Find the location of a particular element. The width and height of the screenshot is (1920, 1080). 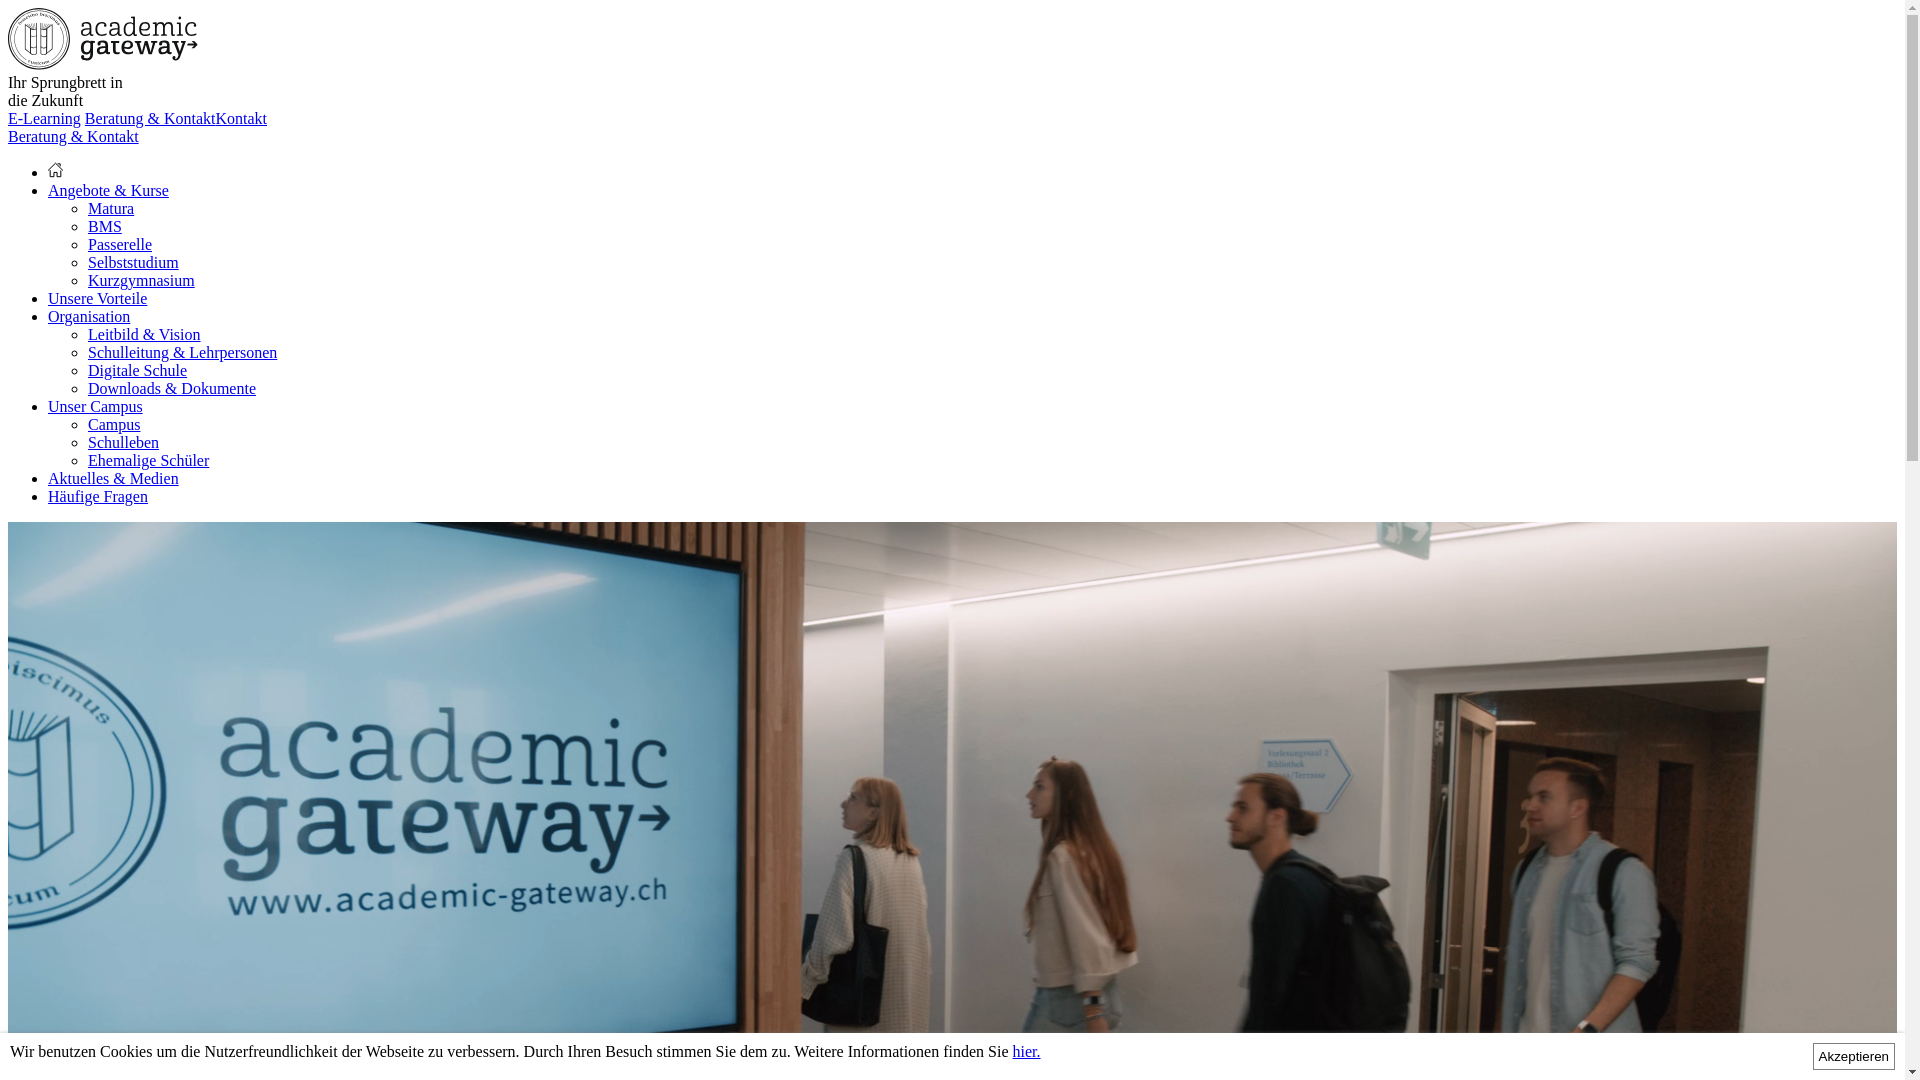

Beratung & Kontakt is located at coordinates (74, 136).